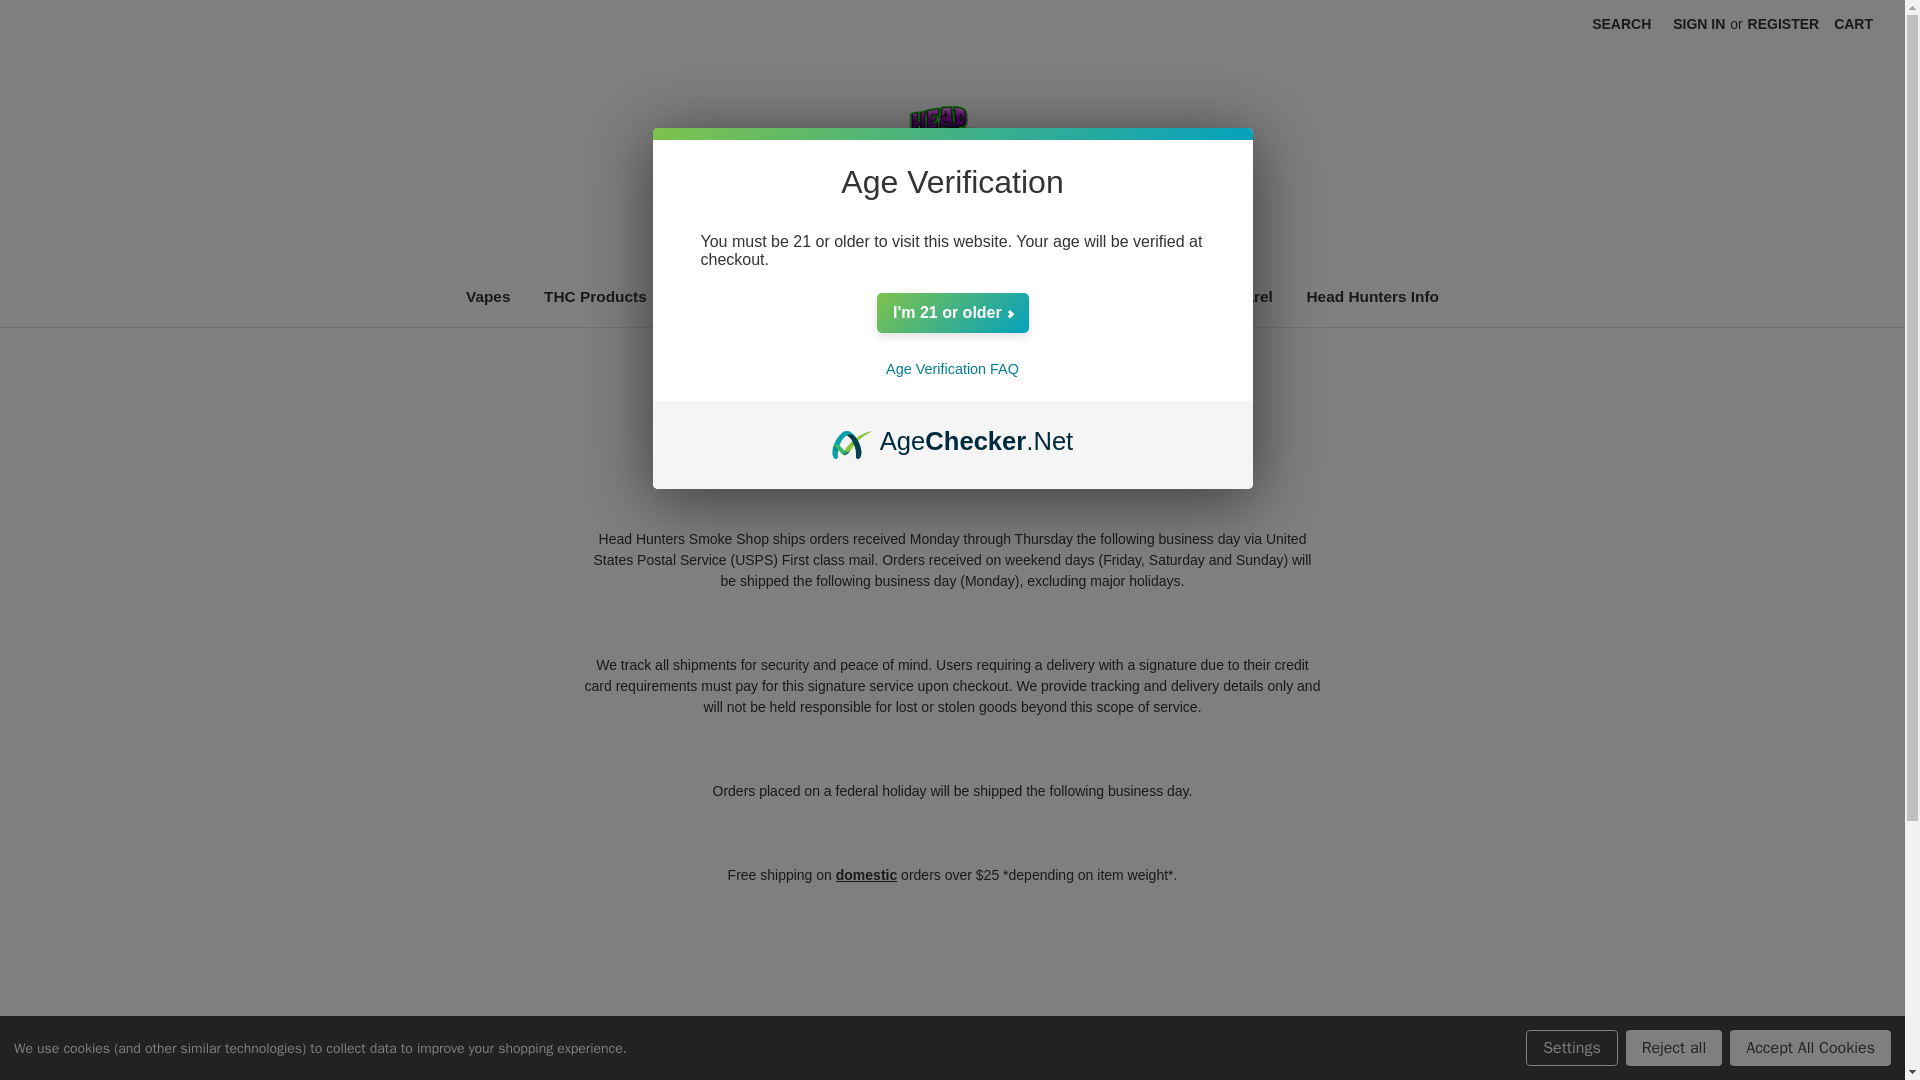  I want to click on SEARCH, so click(1621, 24).